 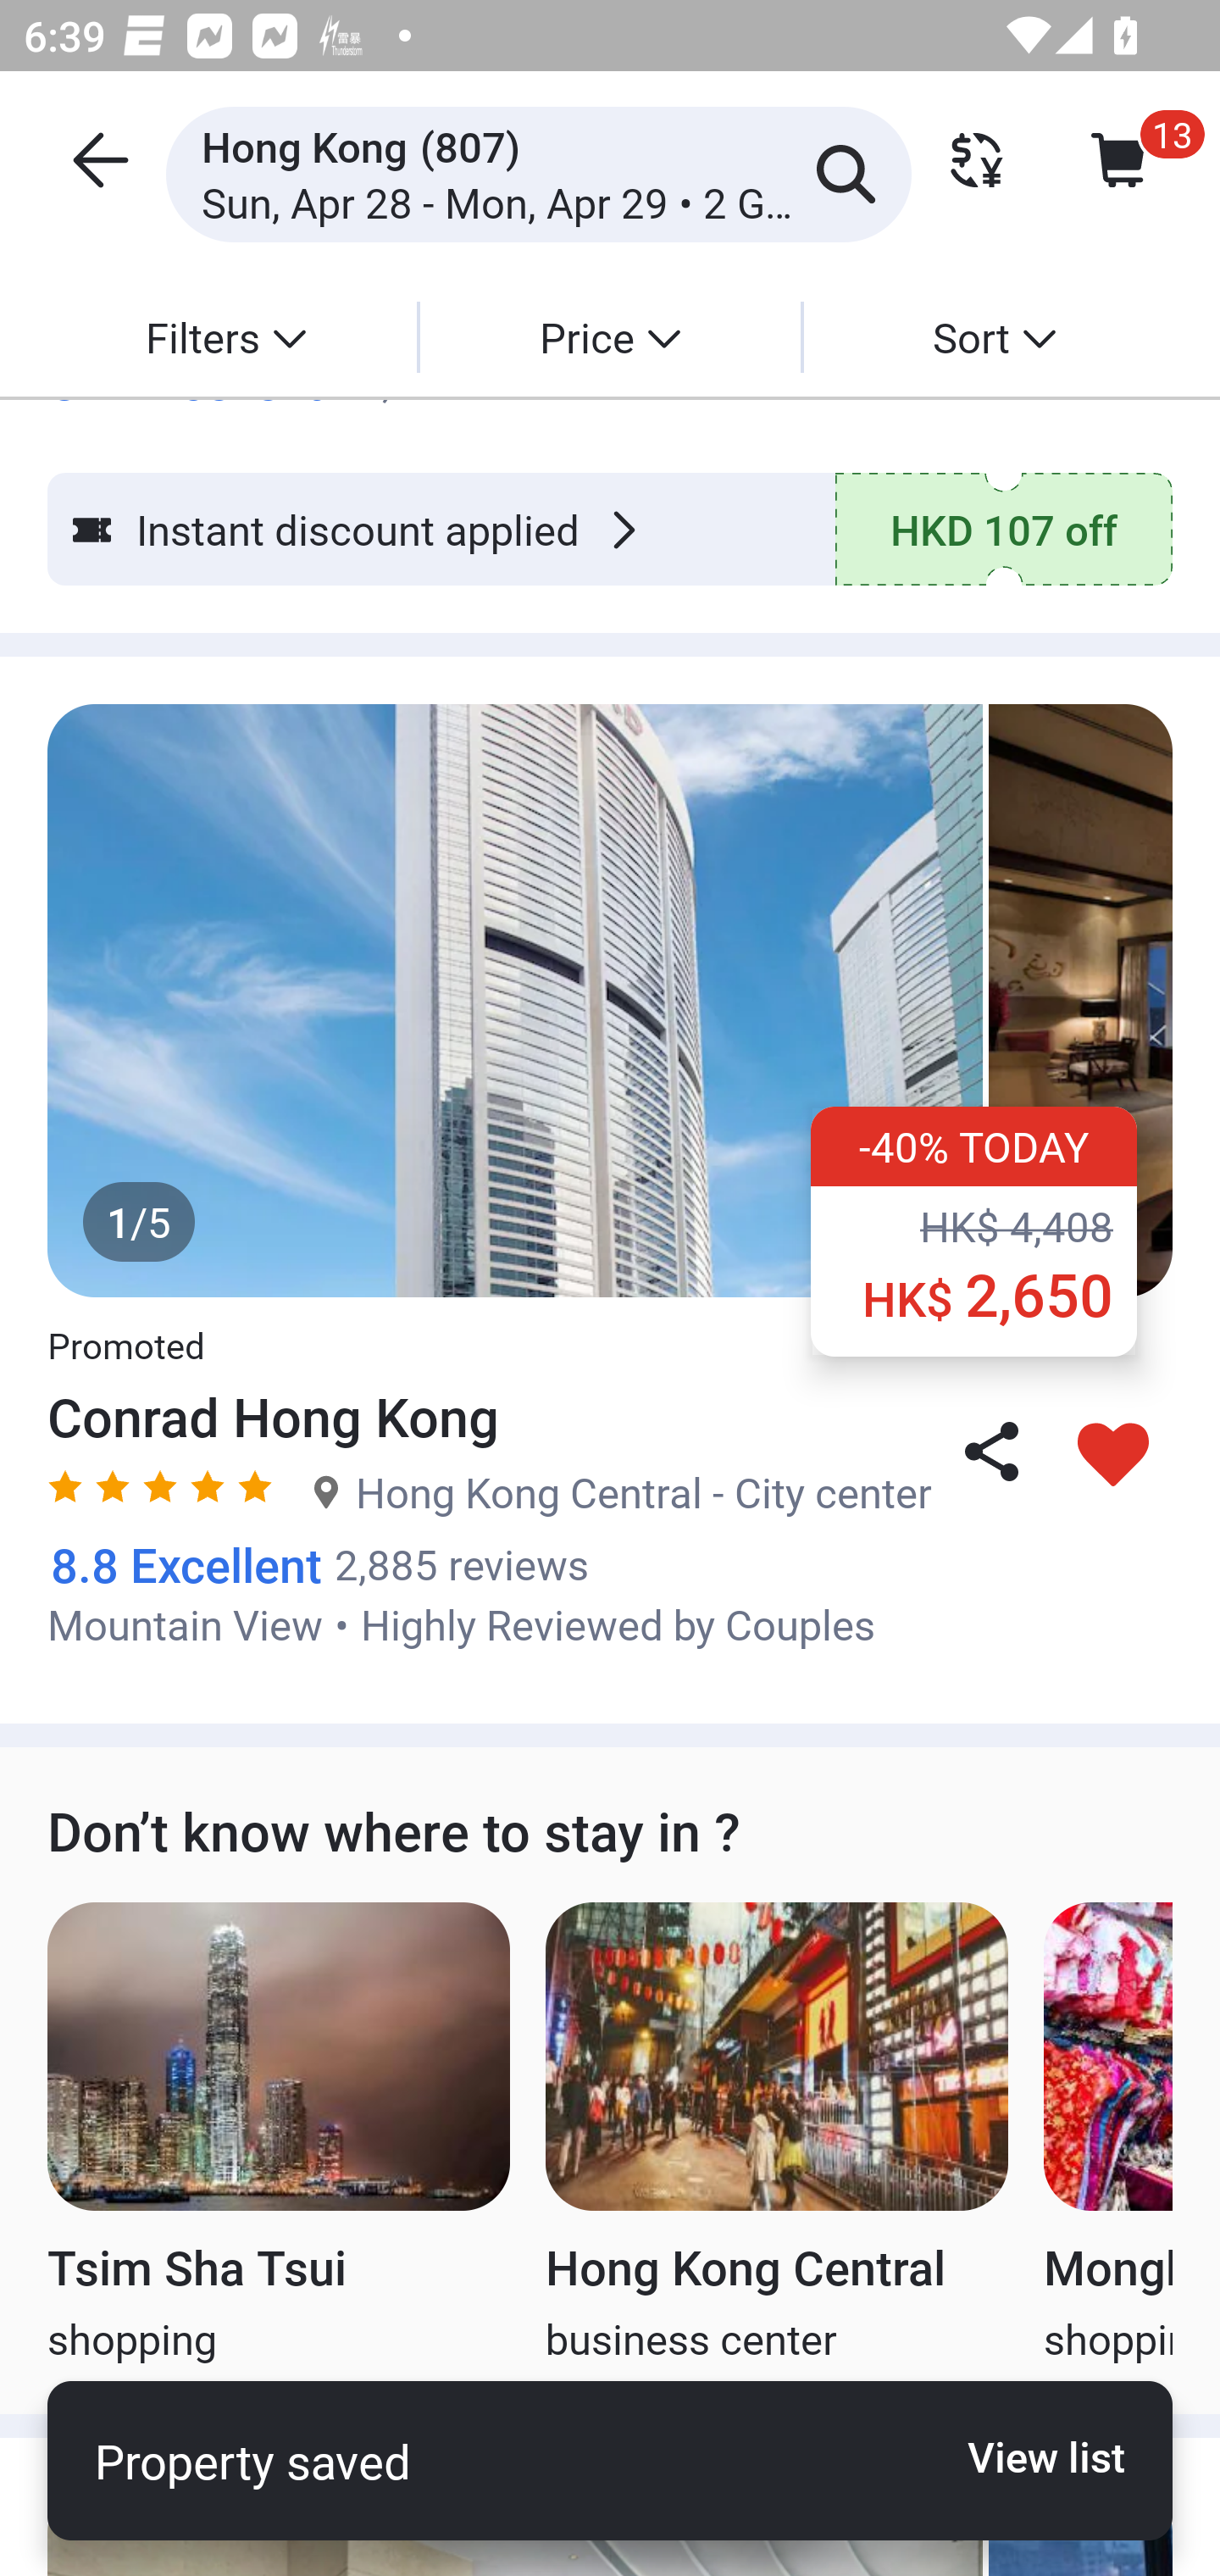 What do you see at coordinates (610, 337) in the screenshot?
I see `Price` at bounding box center [610, 337].